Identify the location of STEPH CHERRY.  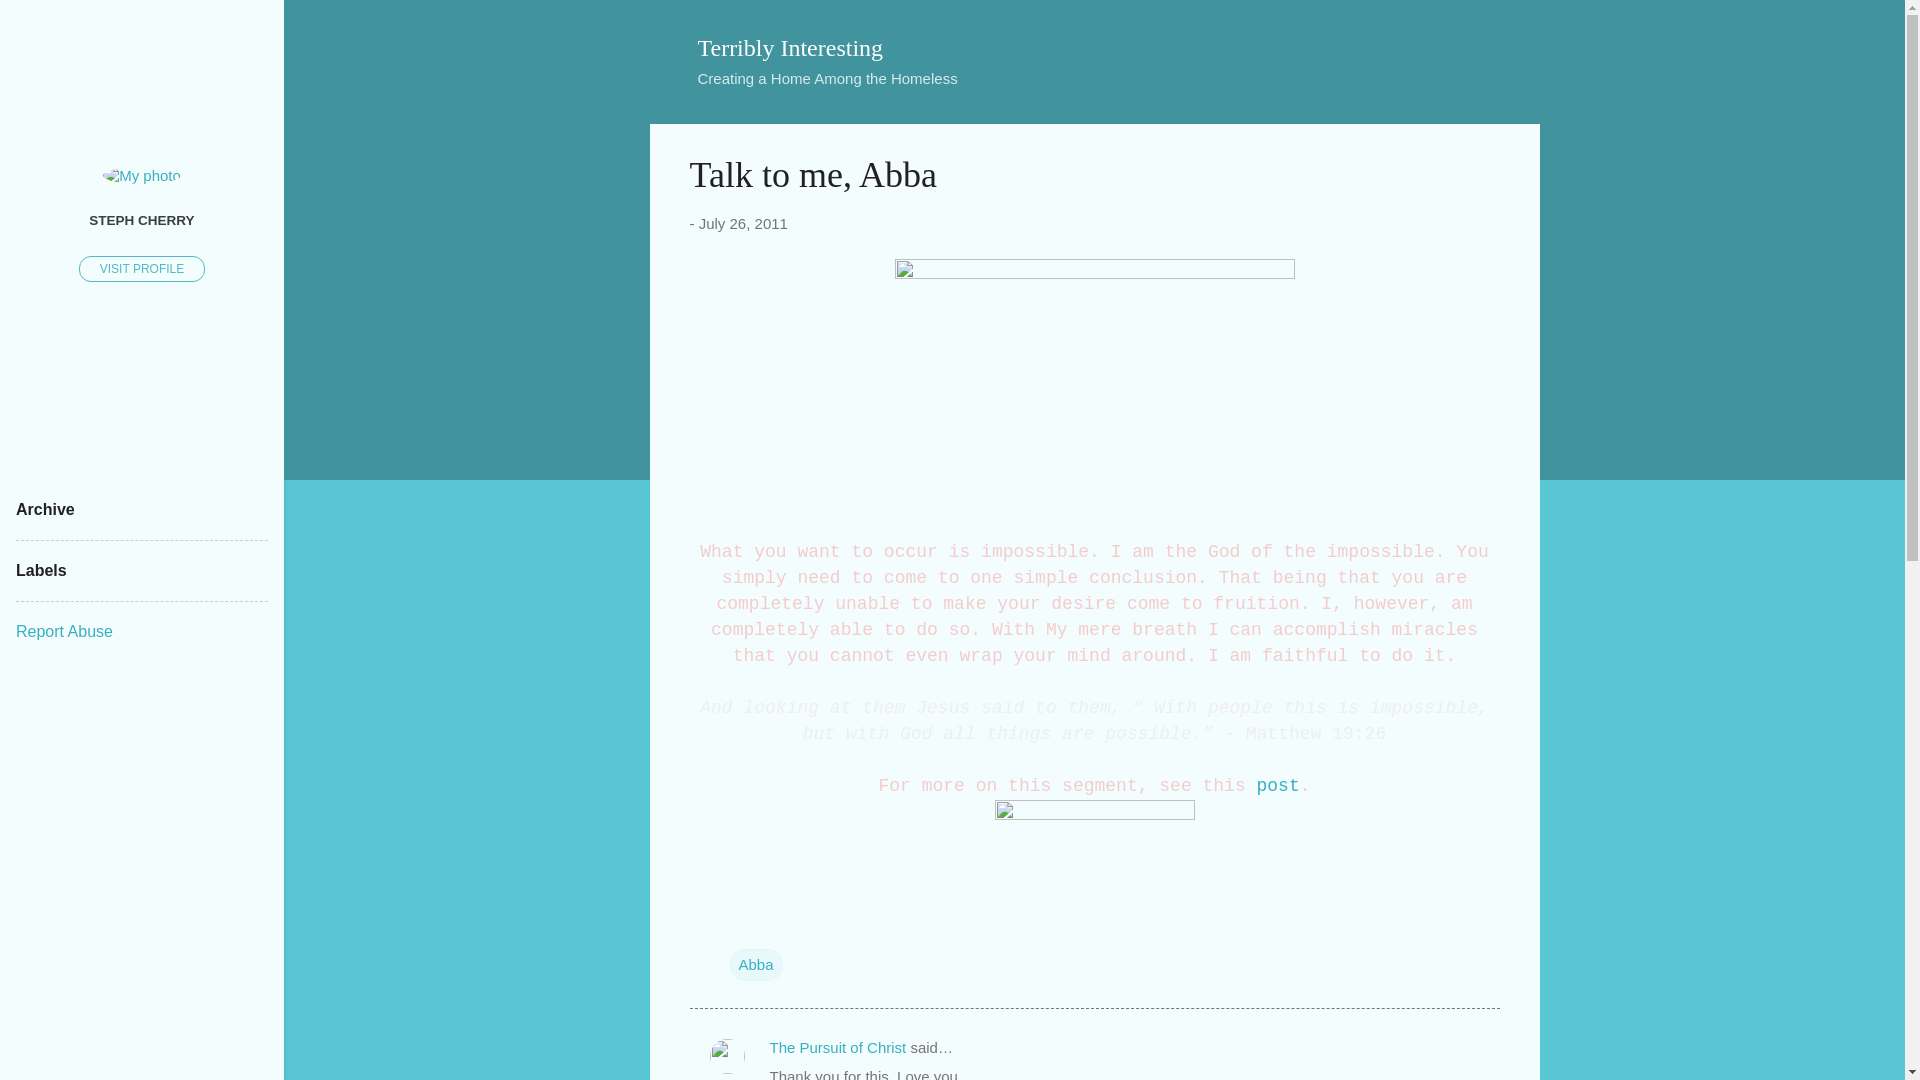
(142, 219).